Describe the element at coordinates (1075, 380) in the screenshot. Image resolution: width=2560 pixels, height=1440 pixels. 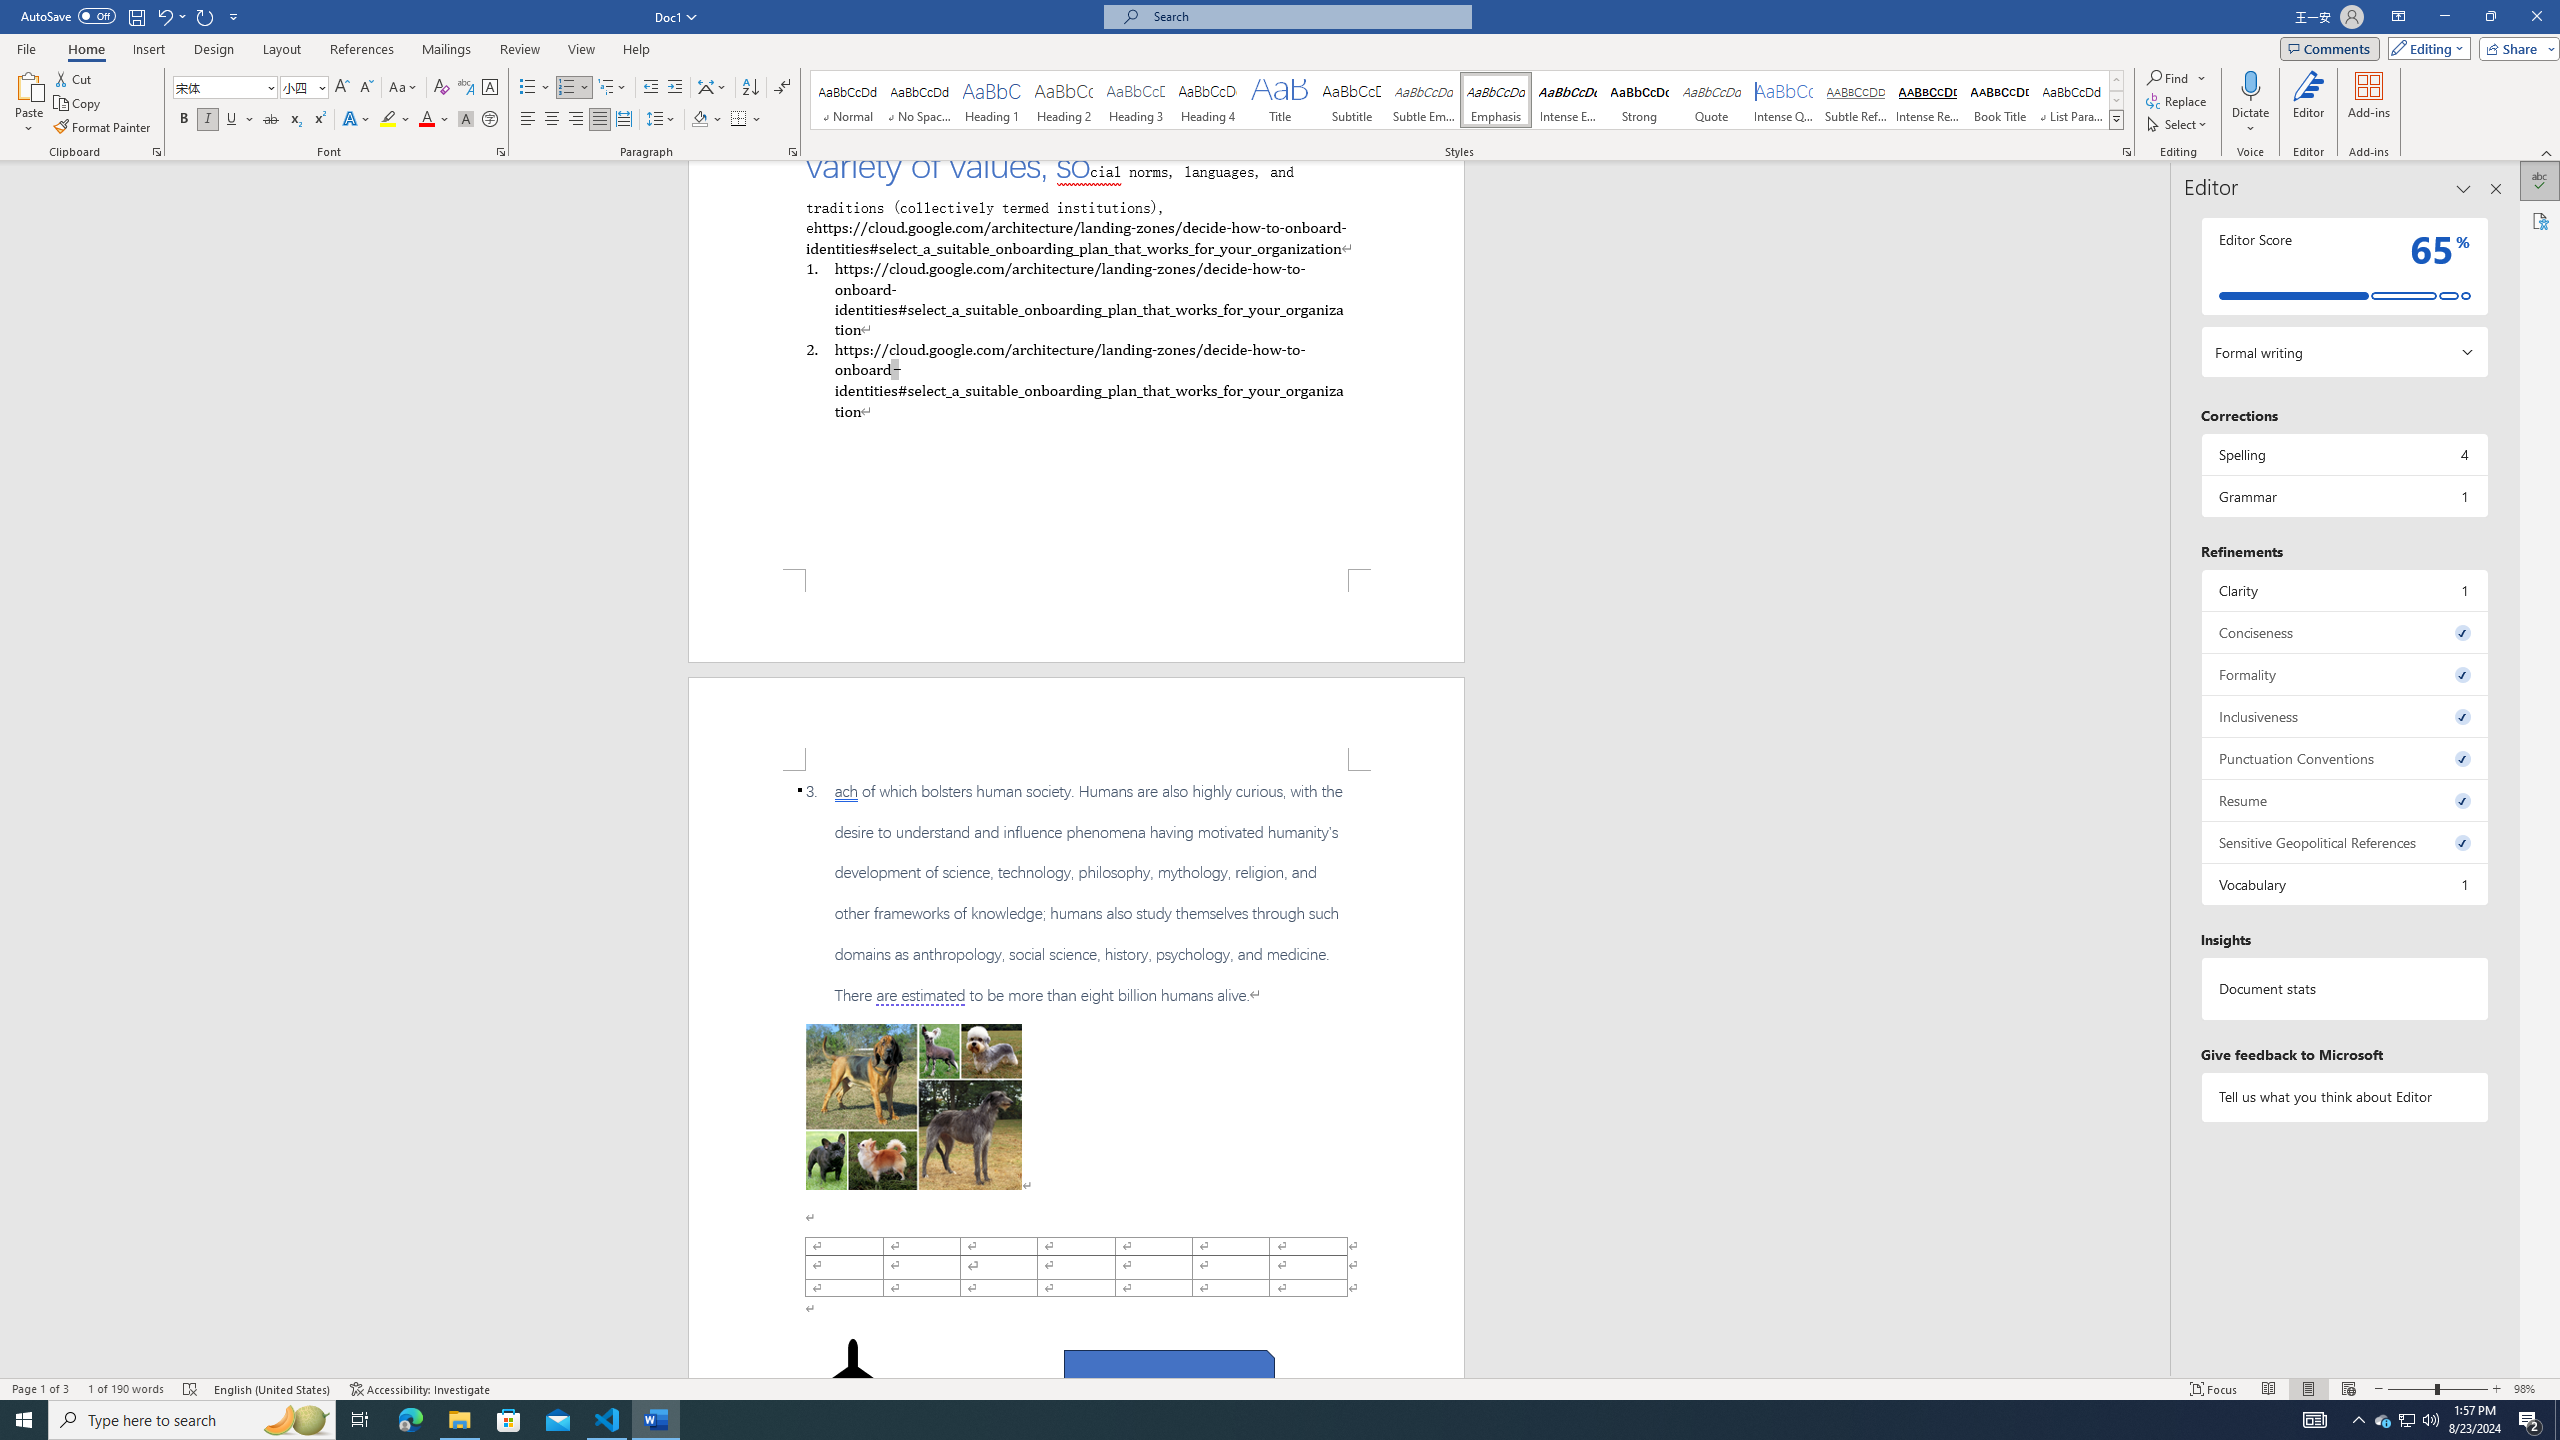
I see `2.` at that location.